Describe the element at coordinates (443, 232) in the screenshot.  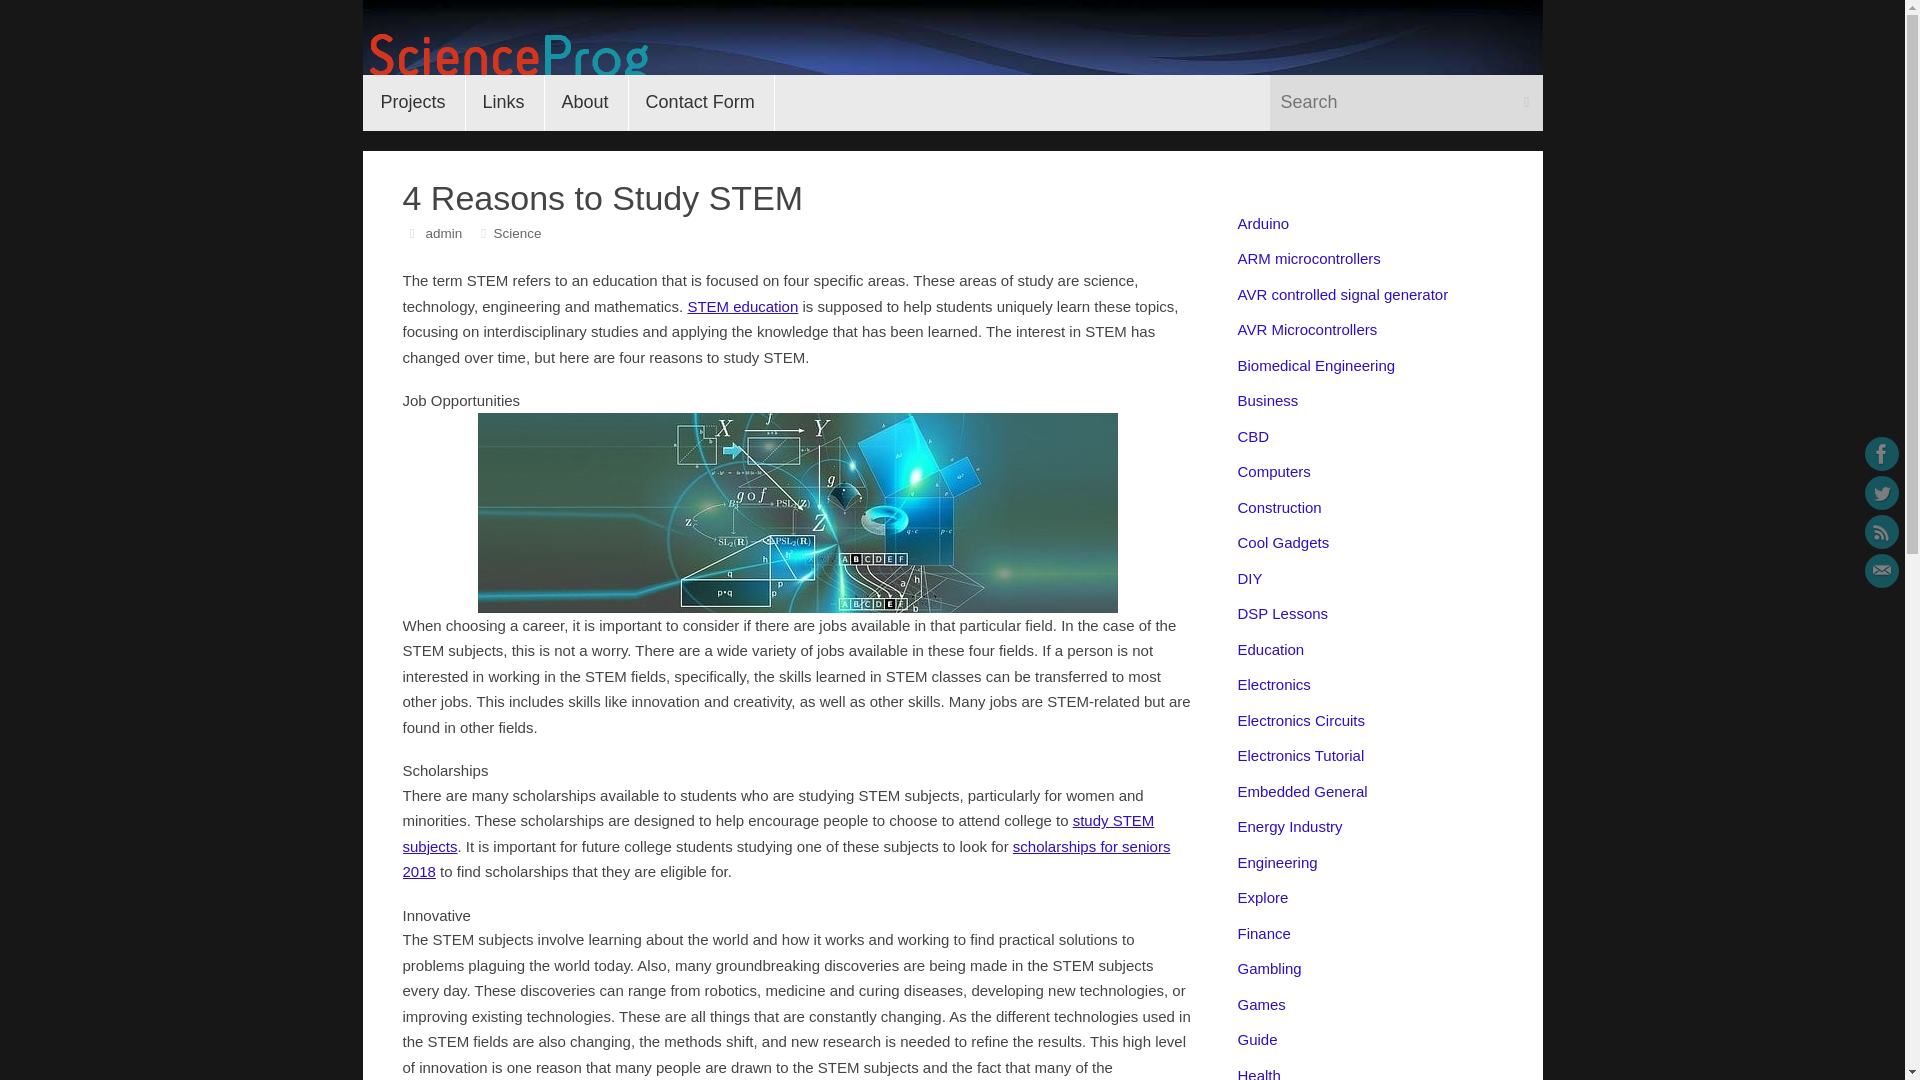
I see `View all posts by admin` at that location.